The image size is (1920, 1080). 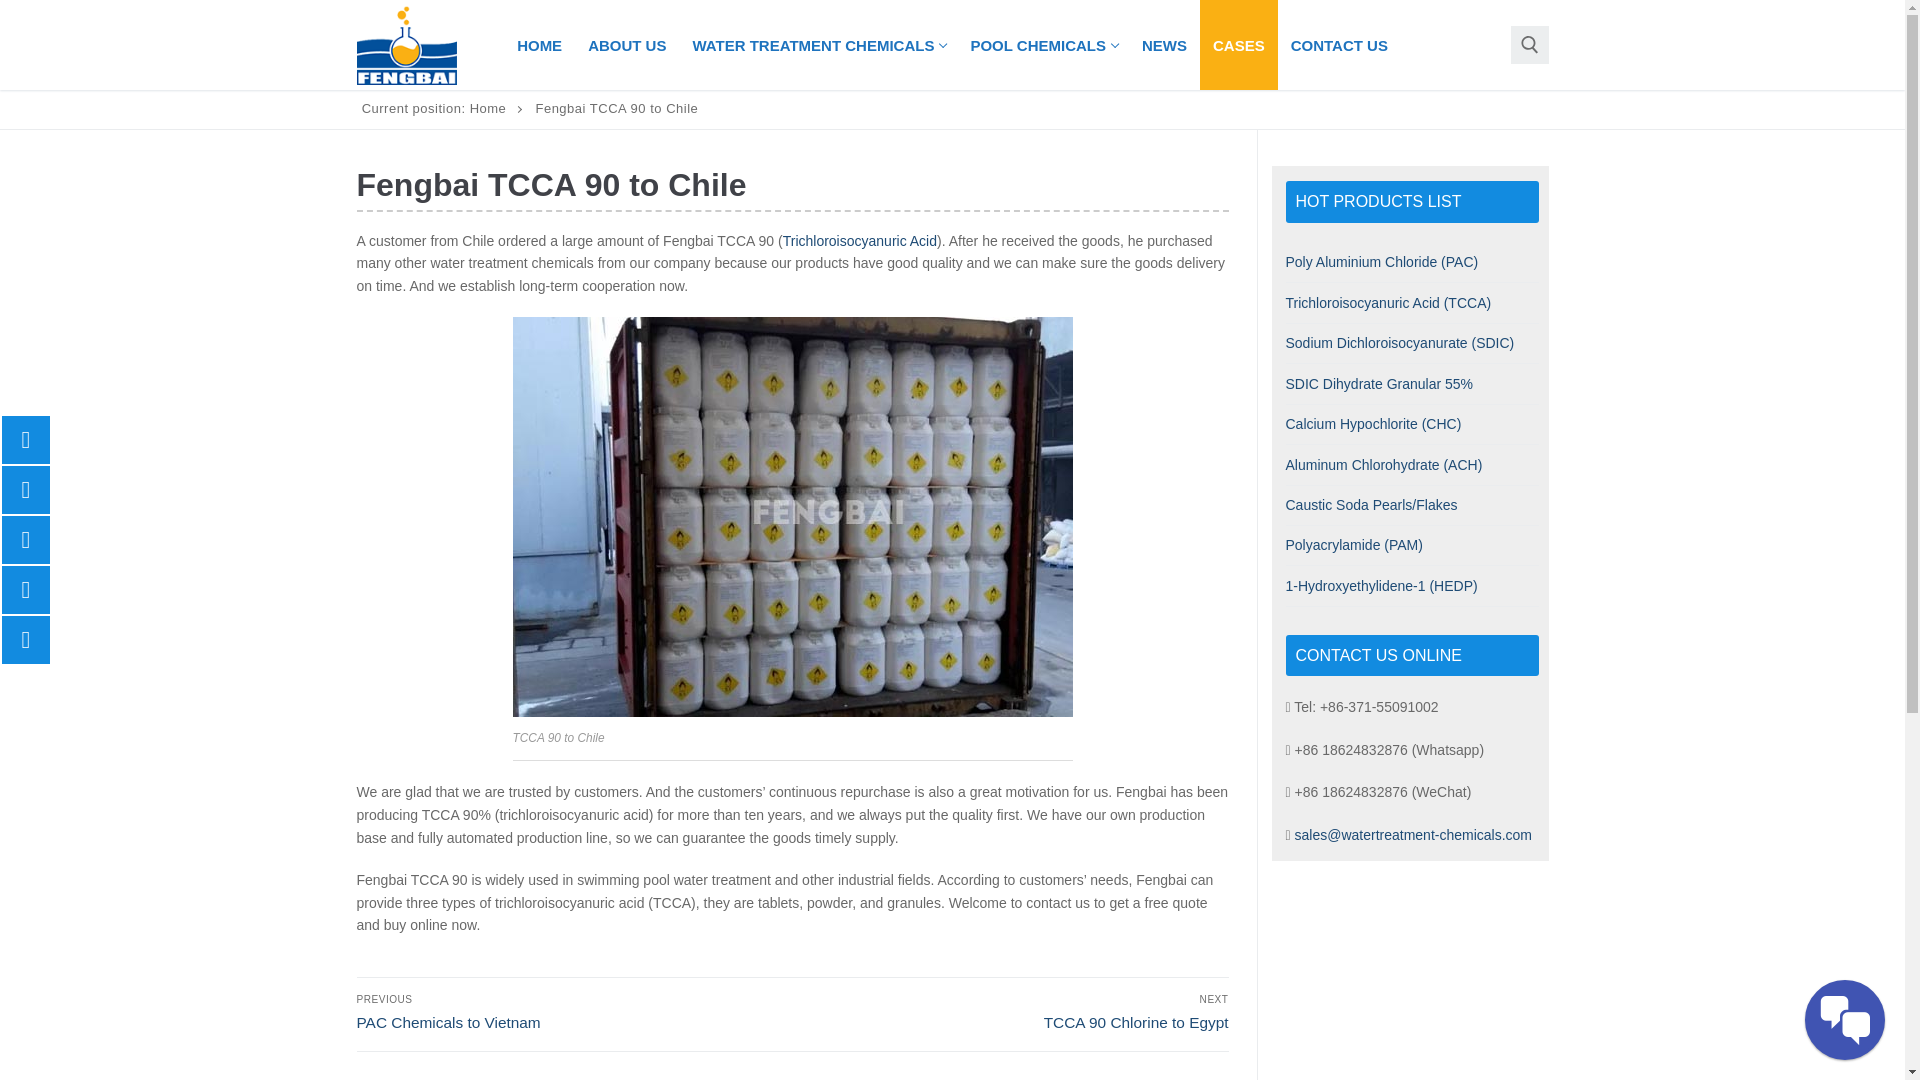 What do you see at coordinates (1042, 44) in the screenshot?
I see `ABOUT US` at bounding box center [1042, 44].